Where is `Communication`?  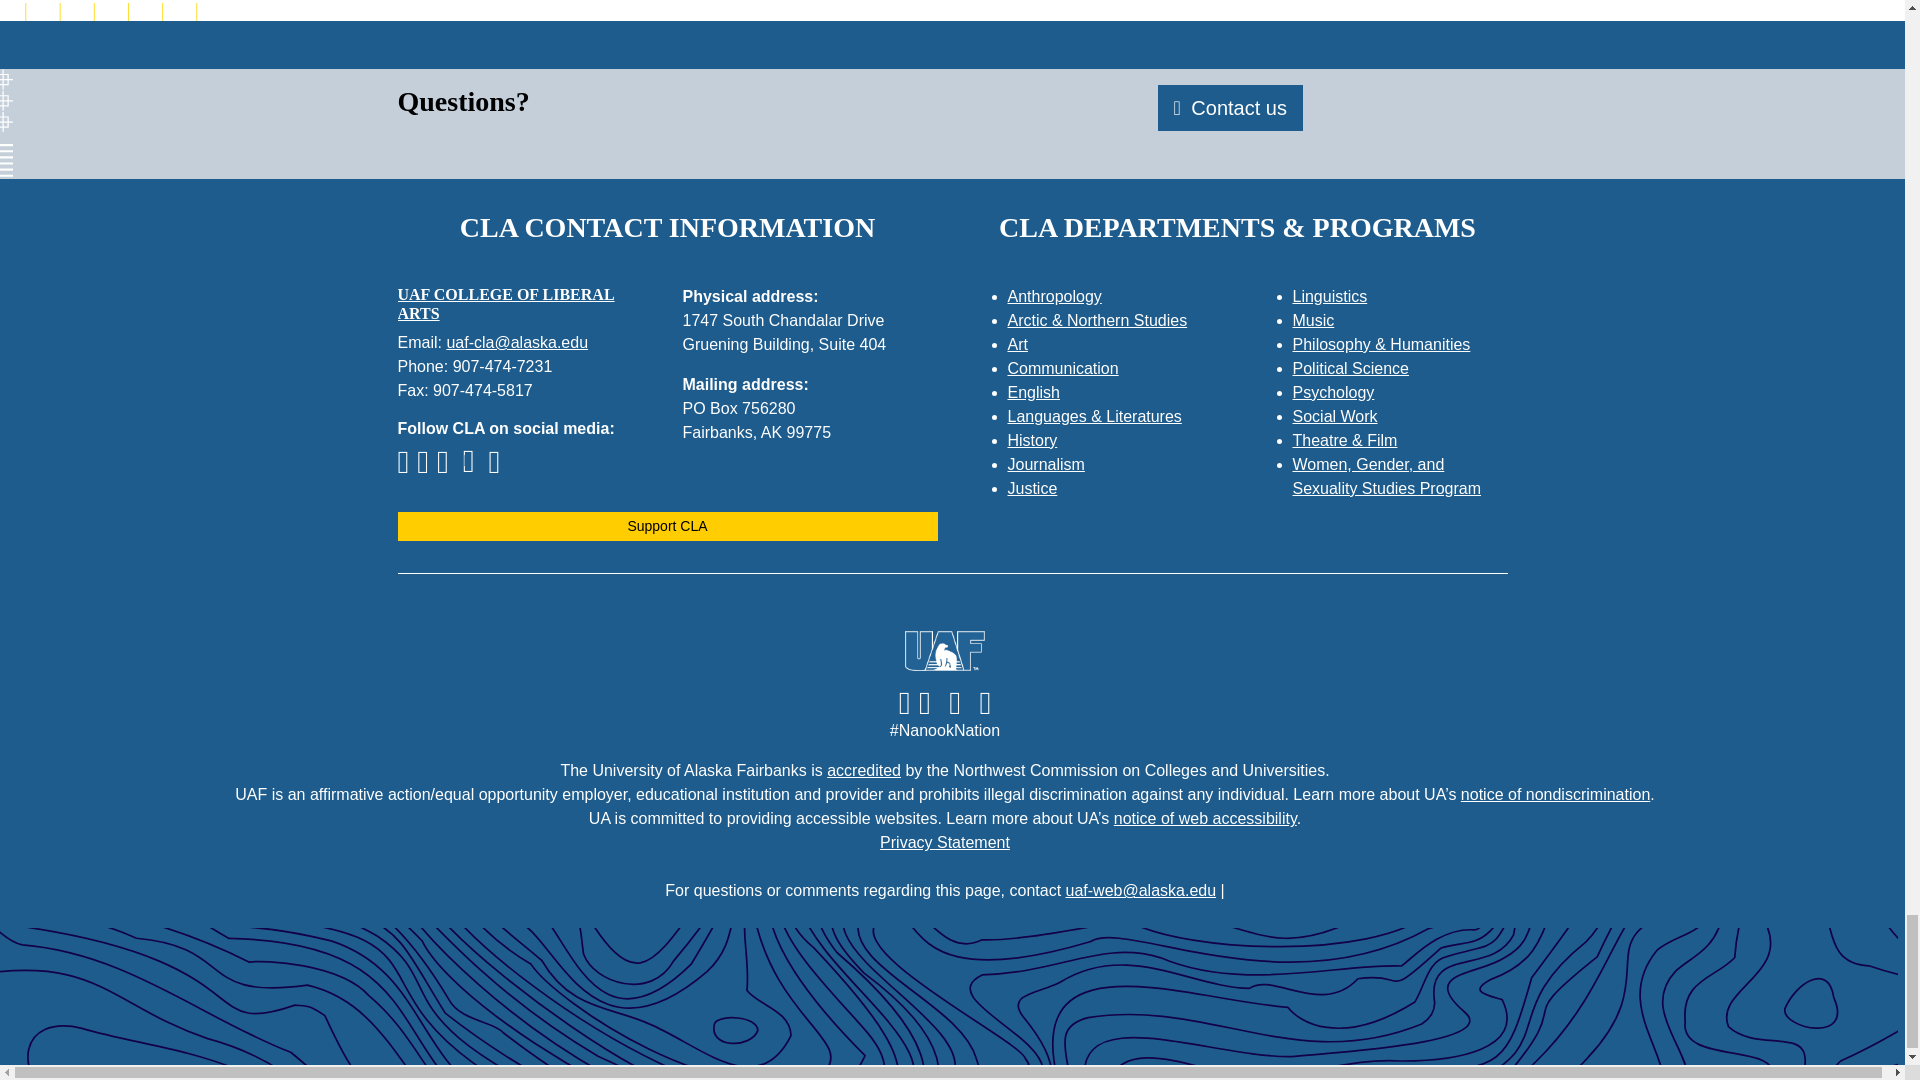 Communication is located at coordinates (1064, 368).